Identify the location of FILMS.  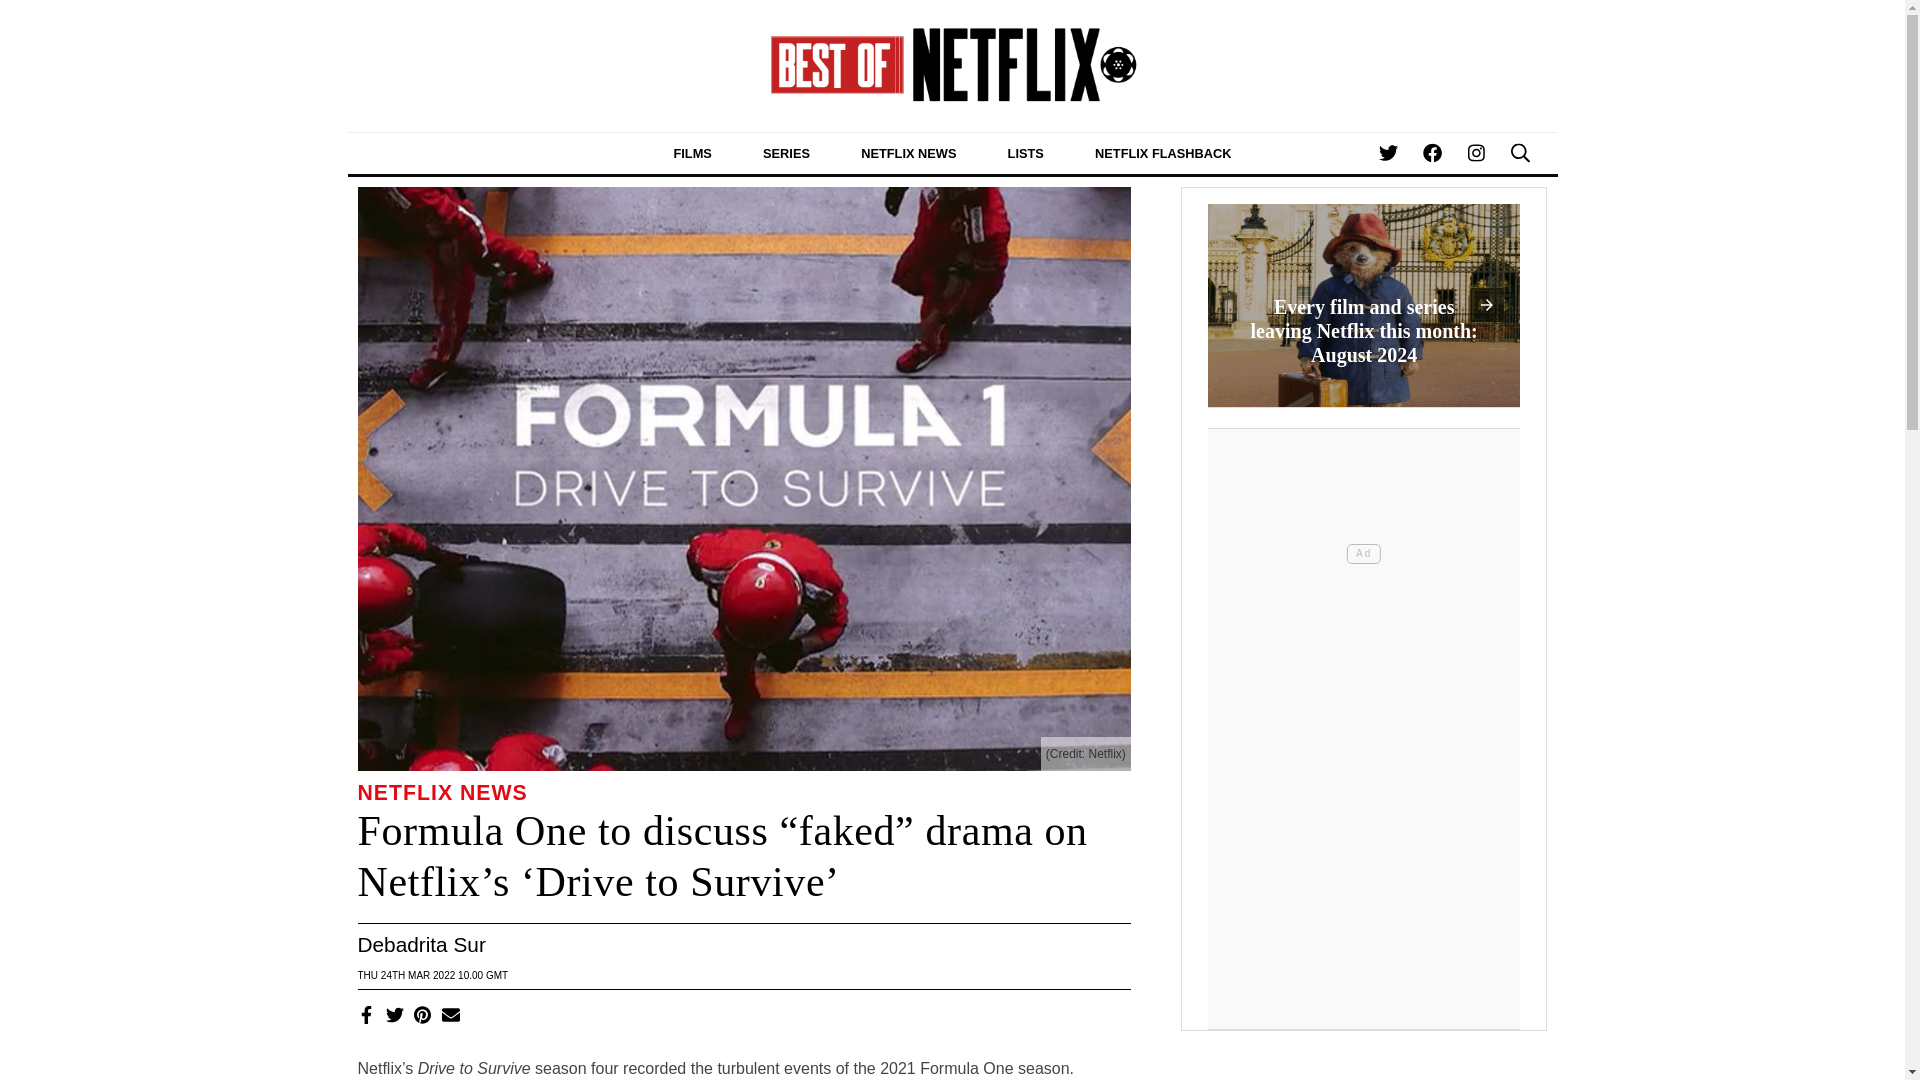
(692, 152).